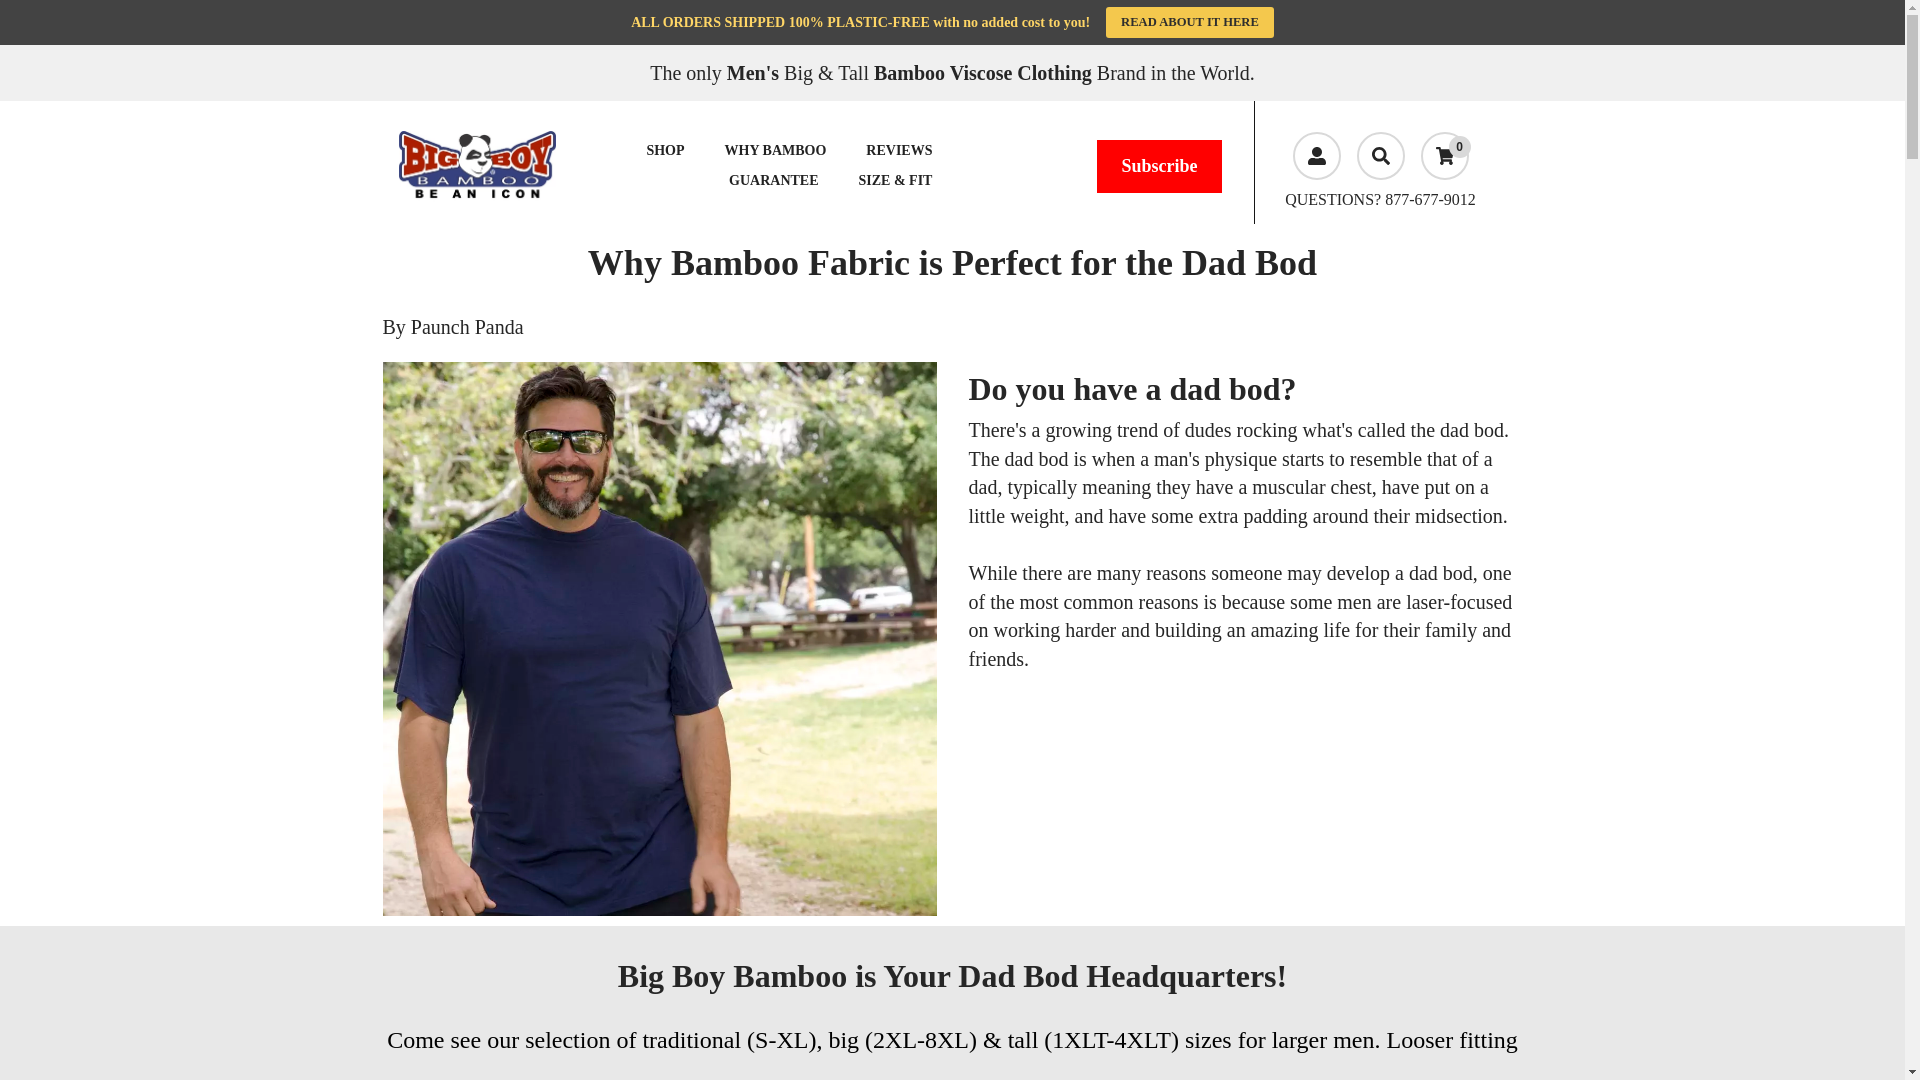 Image resolution: width=1920 pixels, height=1080 pixels. What do you see at coordinates (664, 152) in the screenshot?
I see `SHOP` at bounding box center [664, 152].